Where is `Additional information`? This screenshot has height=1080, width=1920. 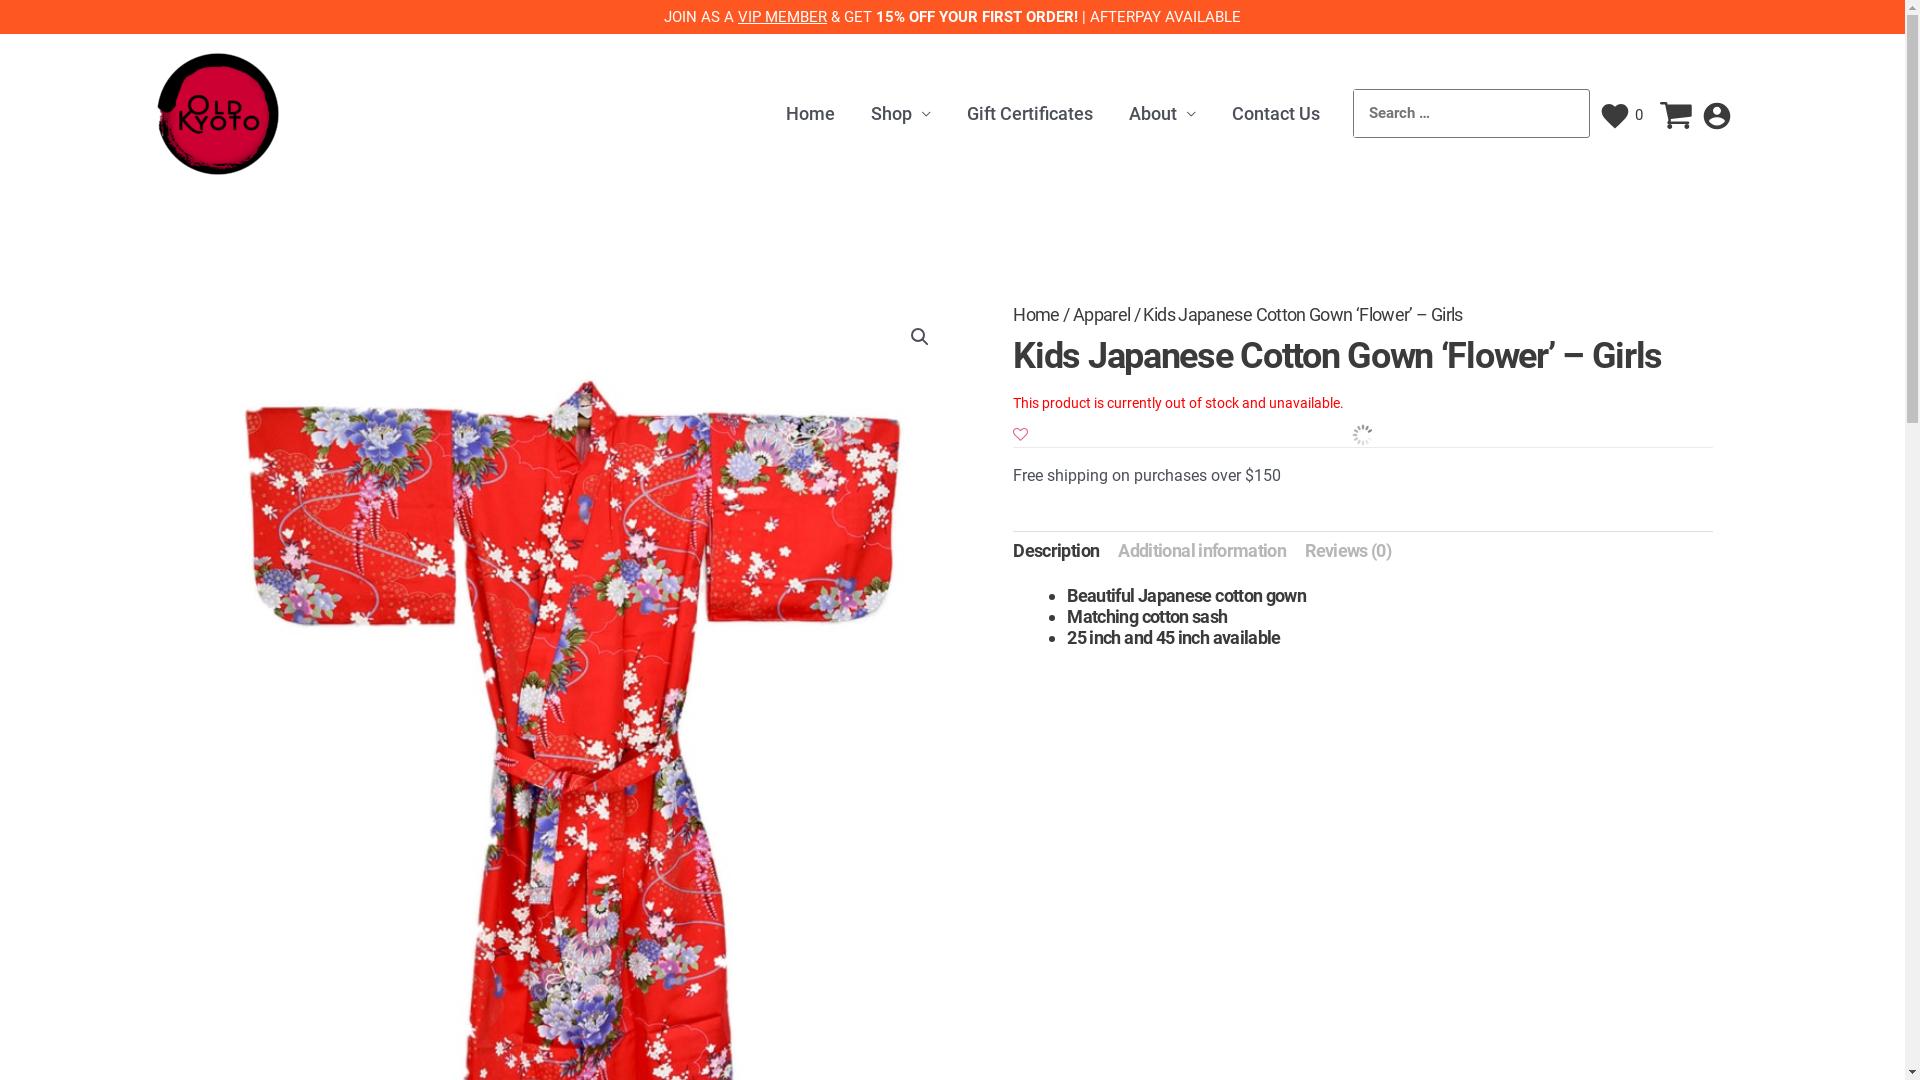
Additional information is located at coordinates (1202, 550).